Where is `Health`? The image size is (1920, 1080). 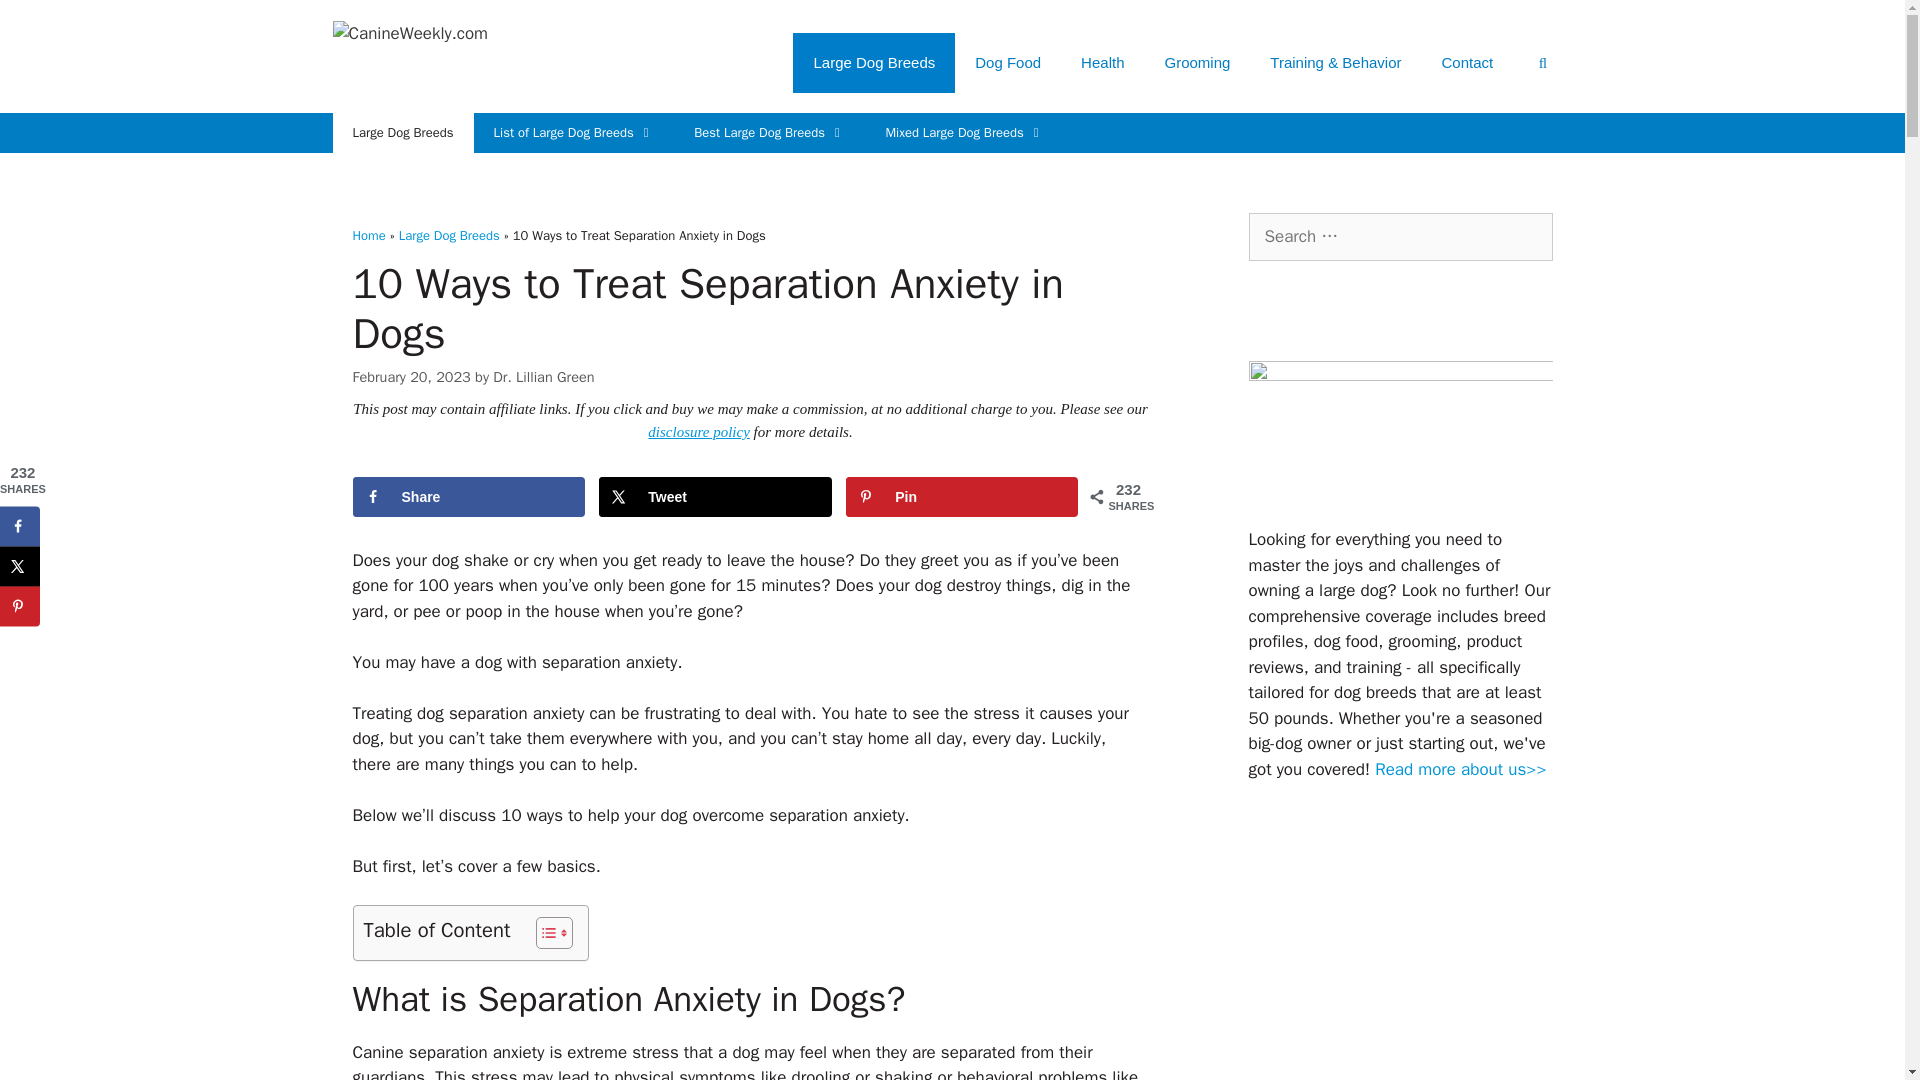 Health is located at coordinates (1102, 62).